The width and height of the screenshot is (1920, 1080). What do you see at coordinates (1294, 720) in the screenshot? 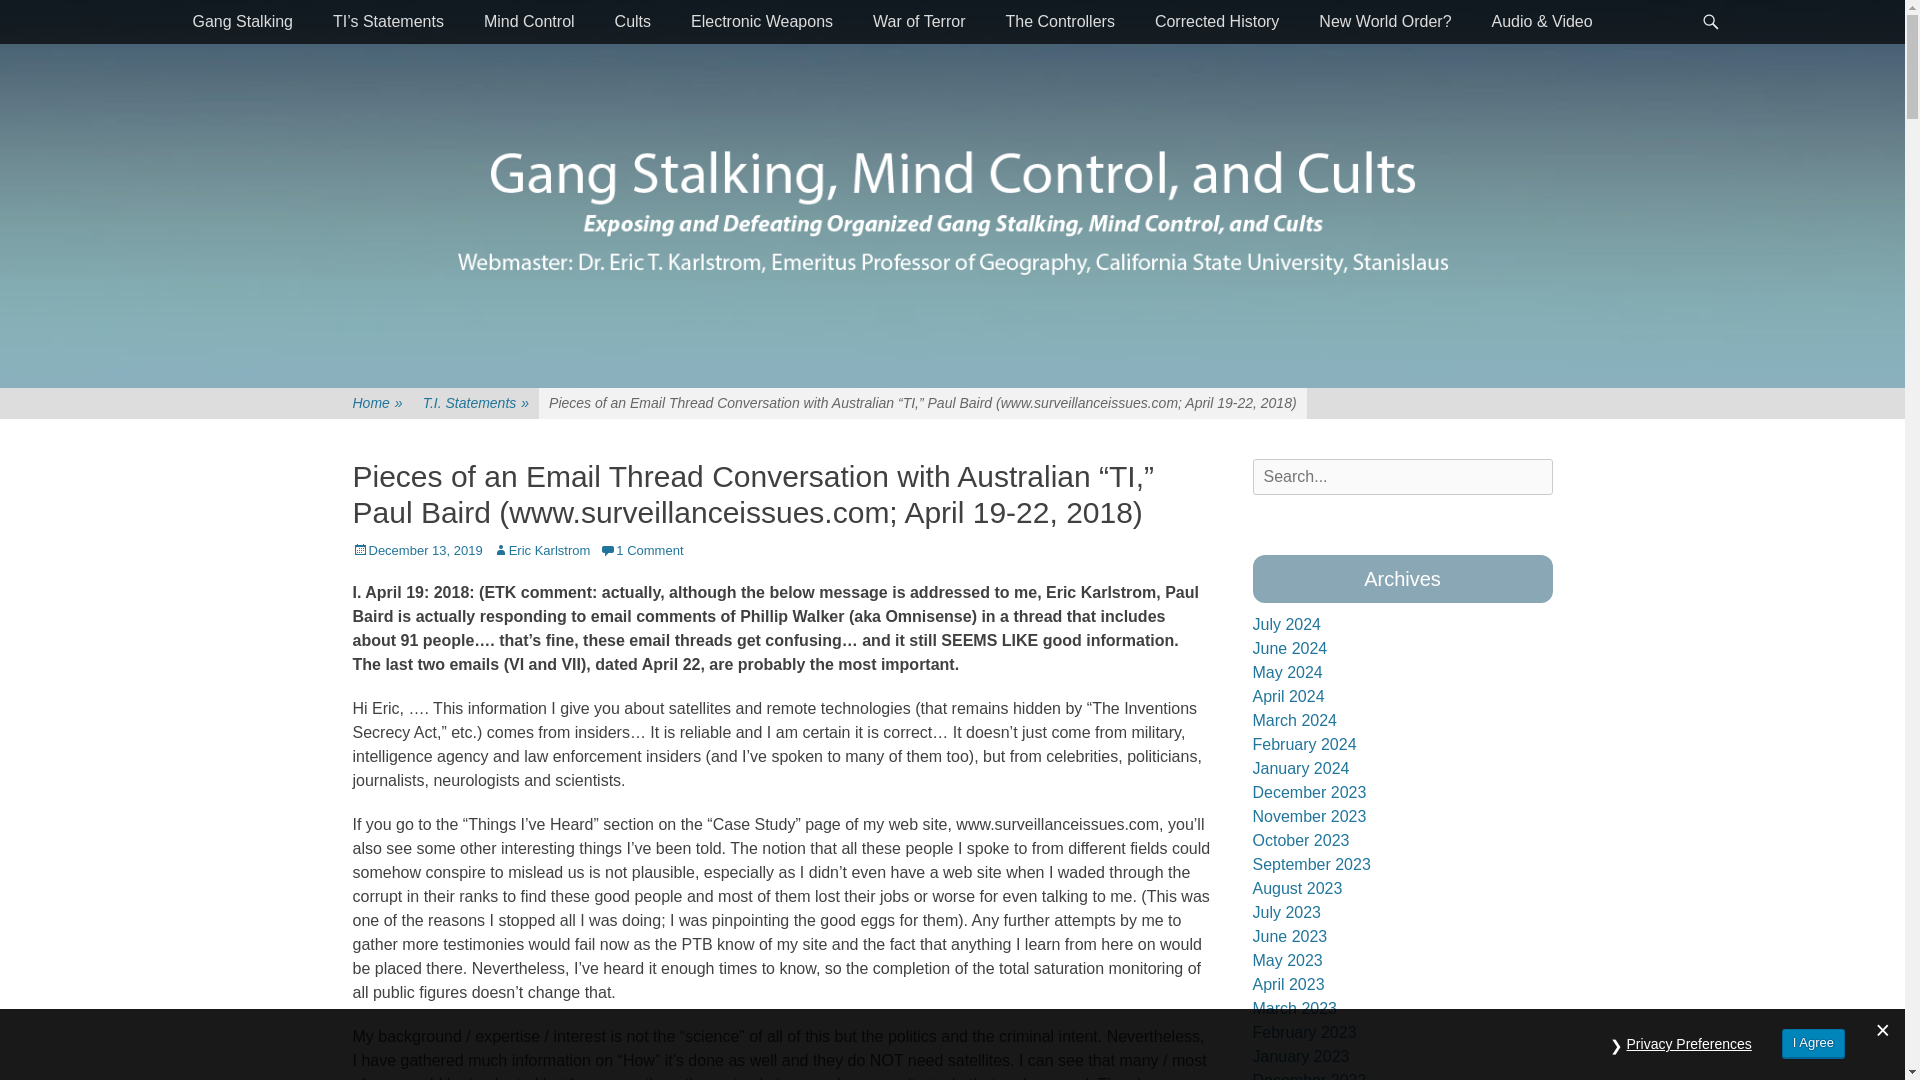
I see `March 2024` at bounding box center [1294, 720].